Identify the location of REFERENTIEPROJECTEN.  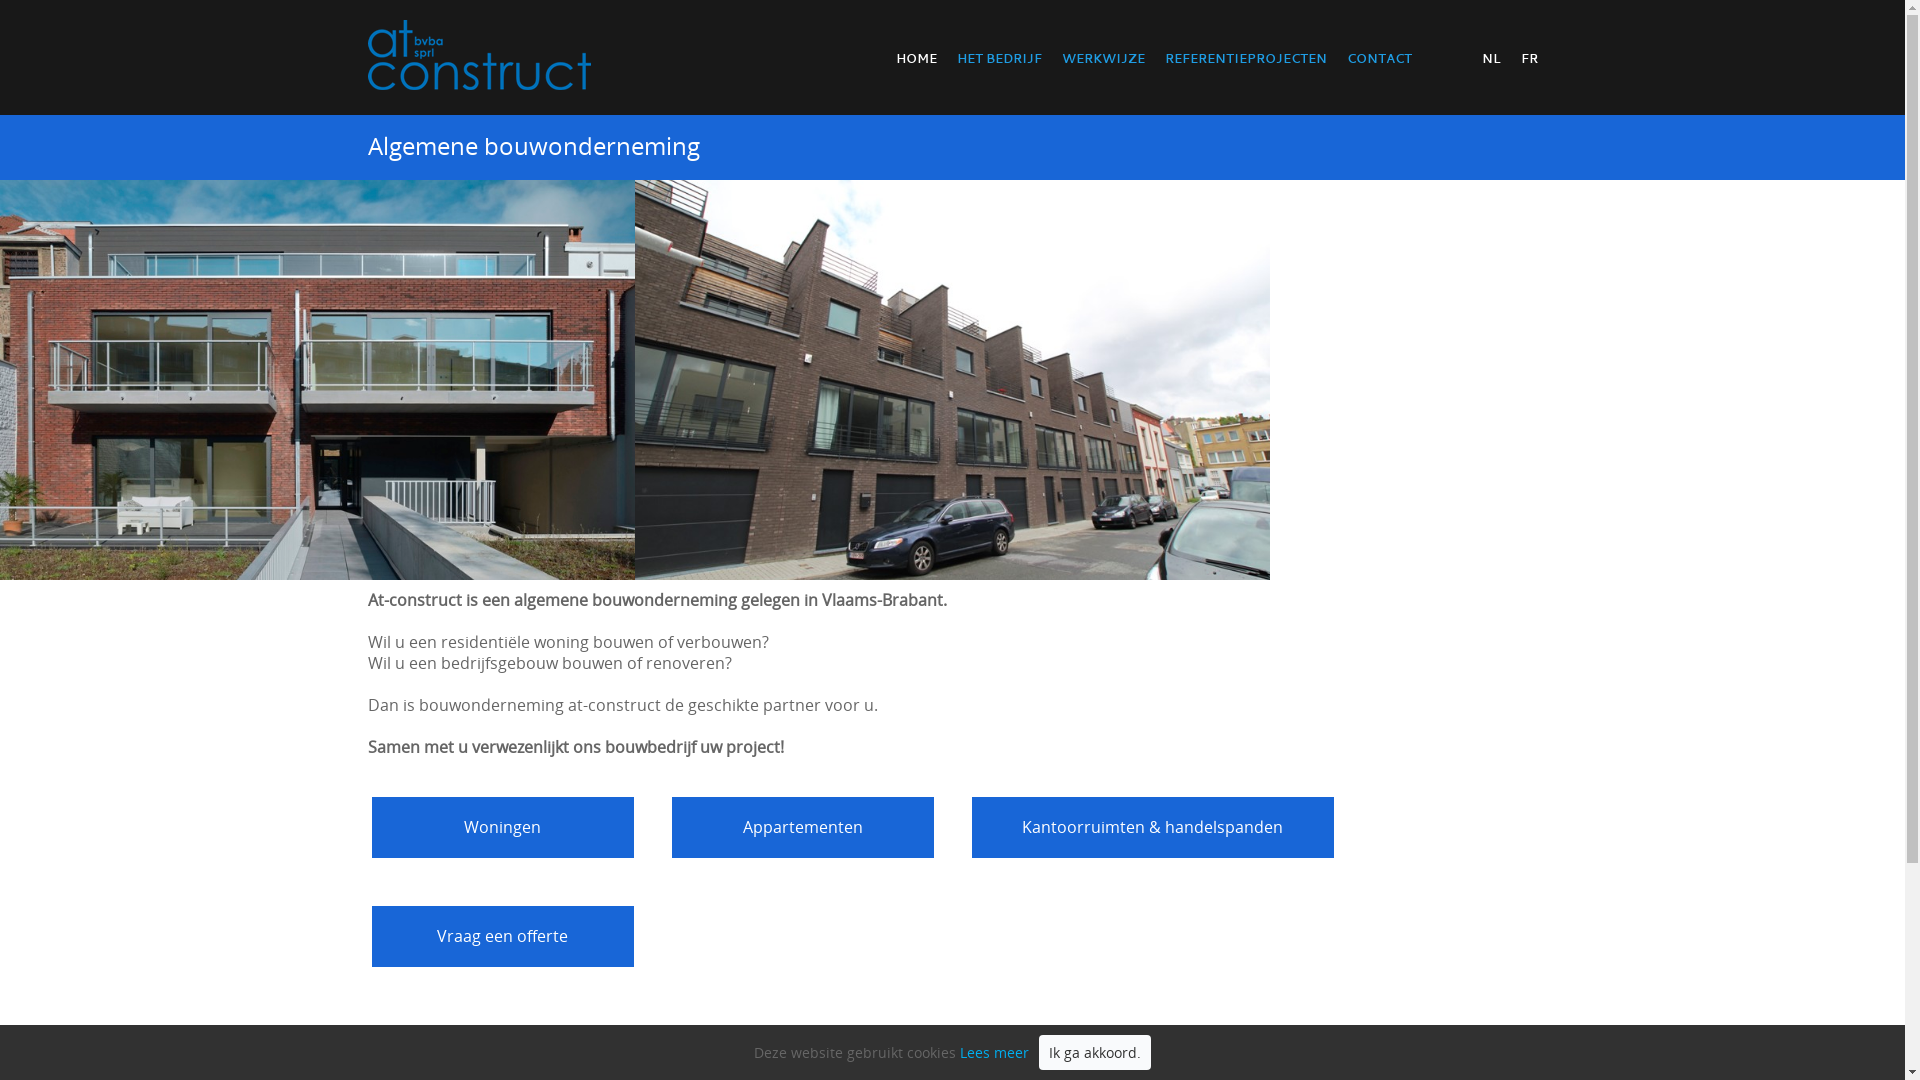
(1245, 58).